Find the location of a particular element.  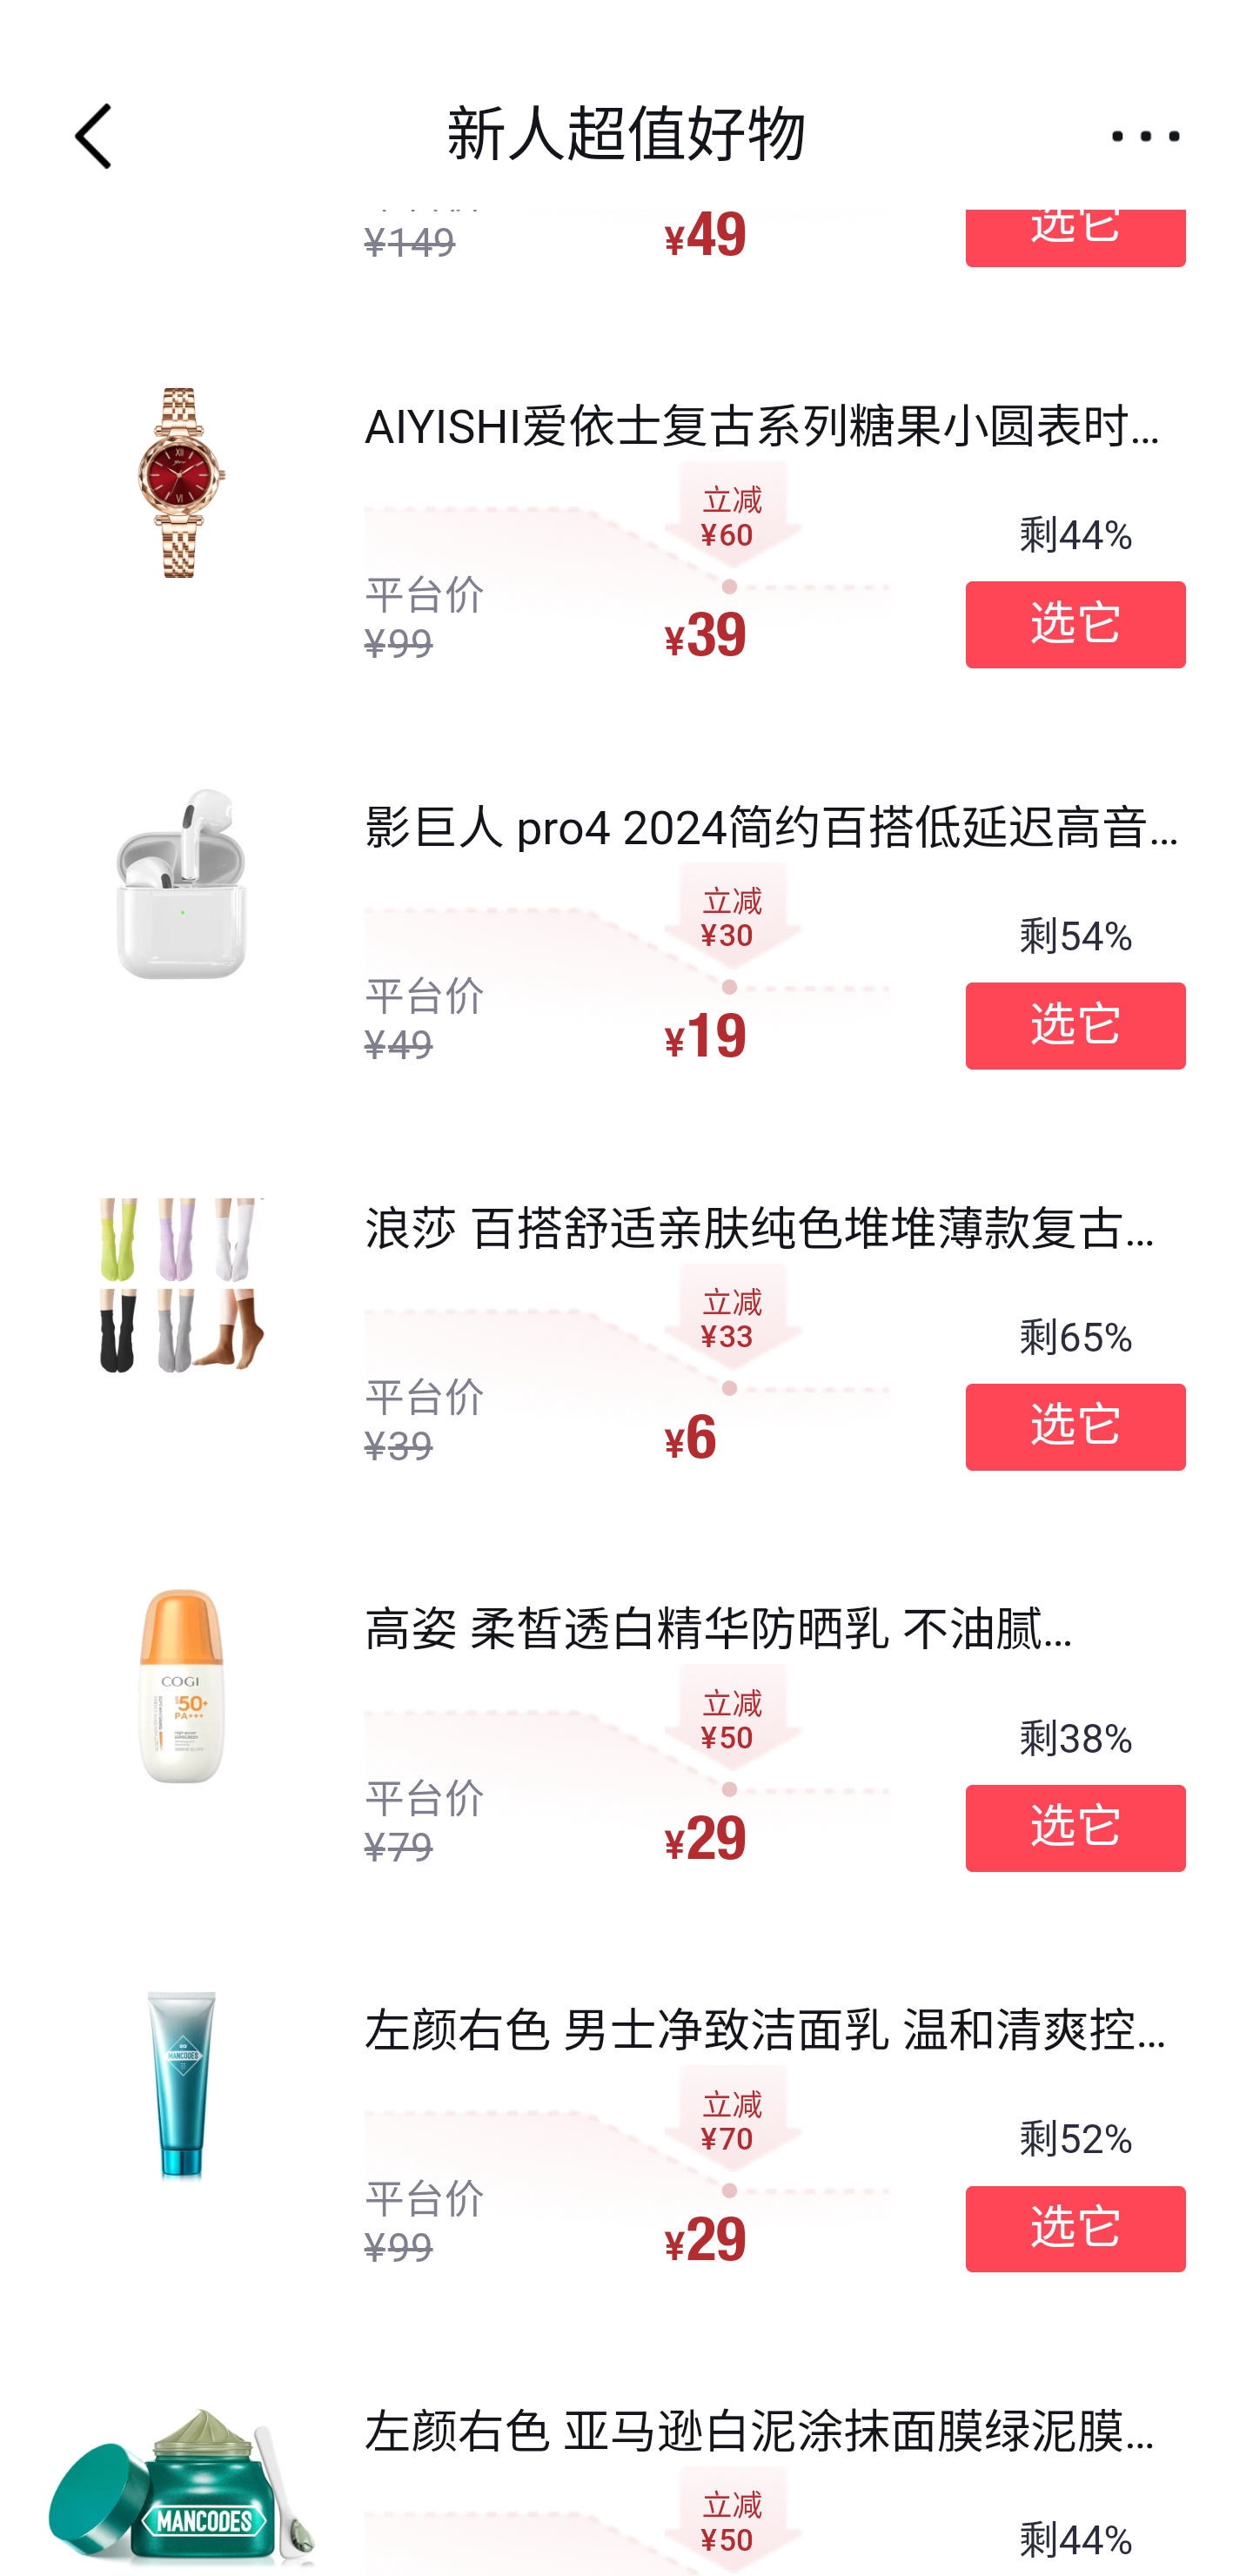

选它 is located at coordinates (1075, 1026).